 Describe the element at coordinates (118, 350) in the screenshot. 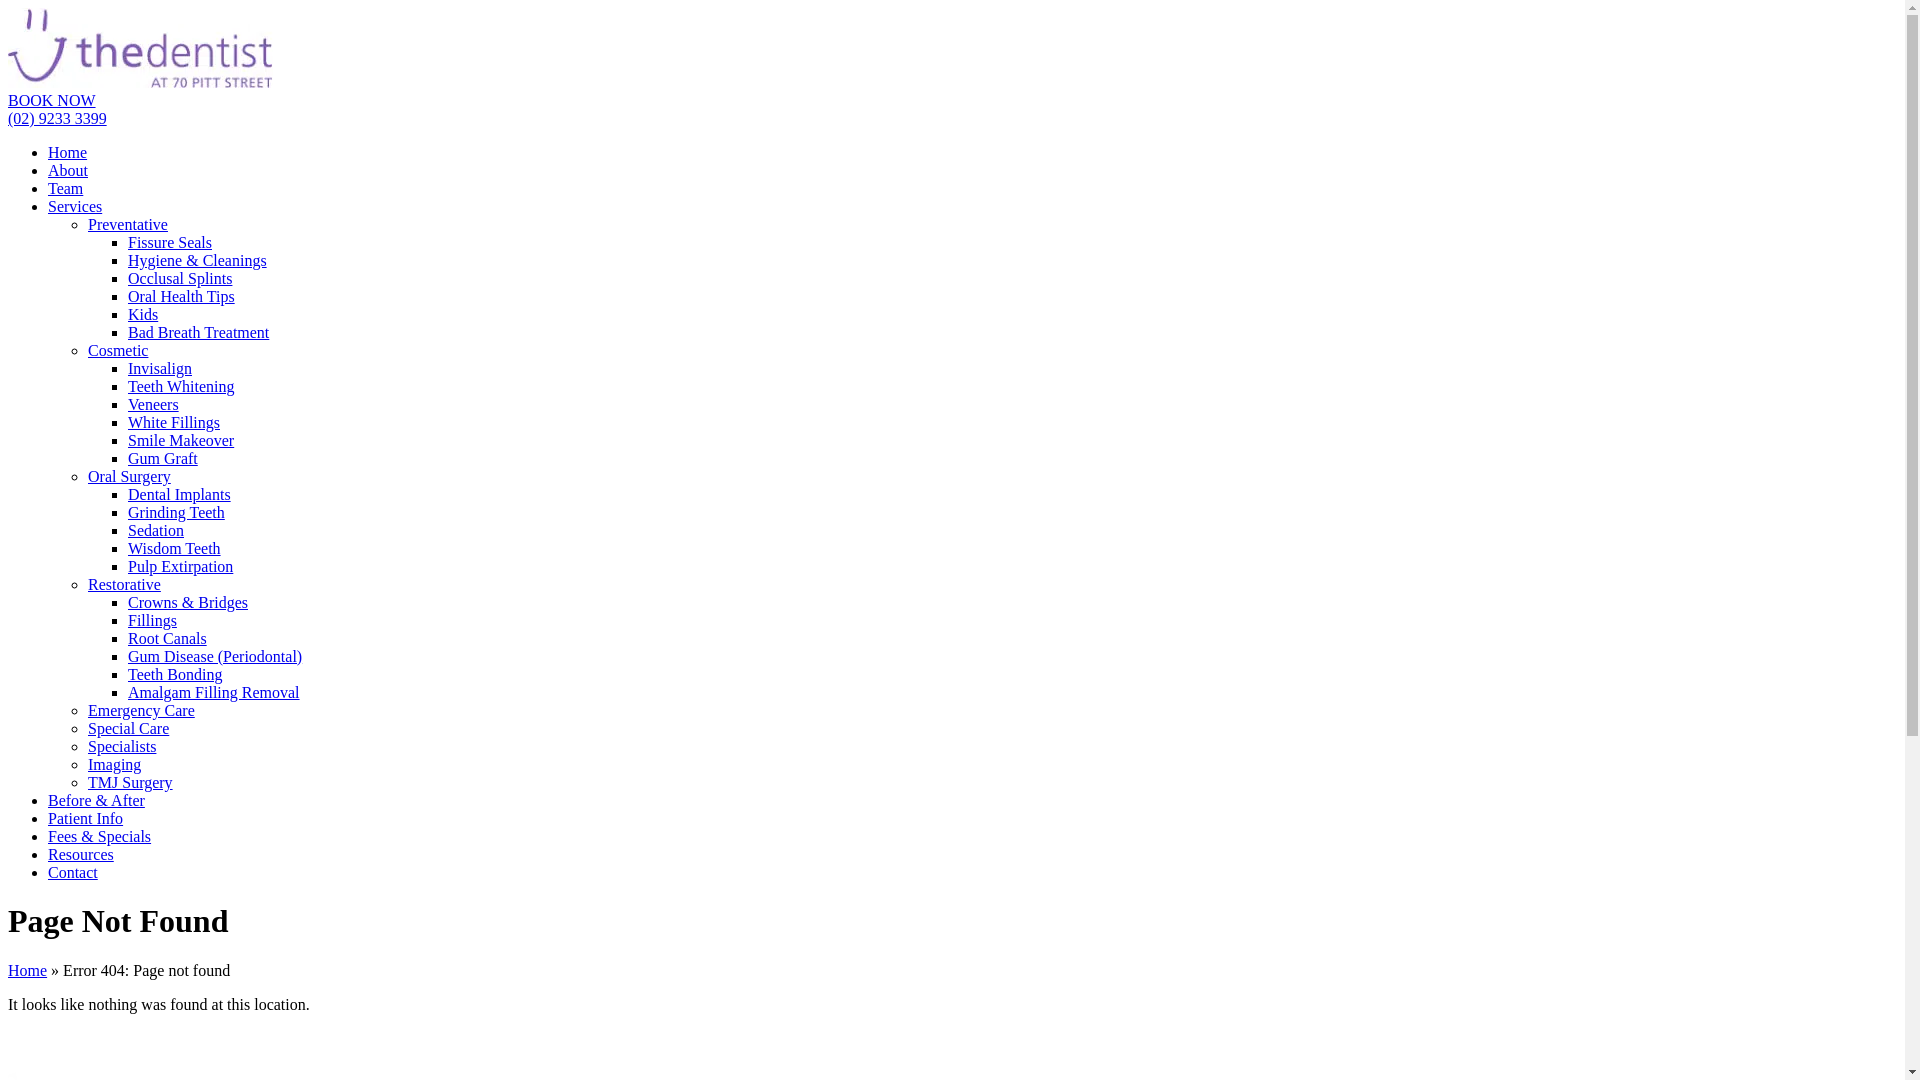

I see `Cosmetic` at that location.